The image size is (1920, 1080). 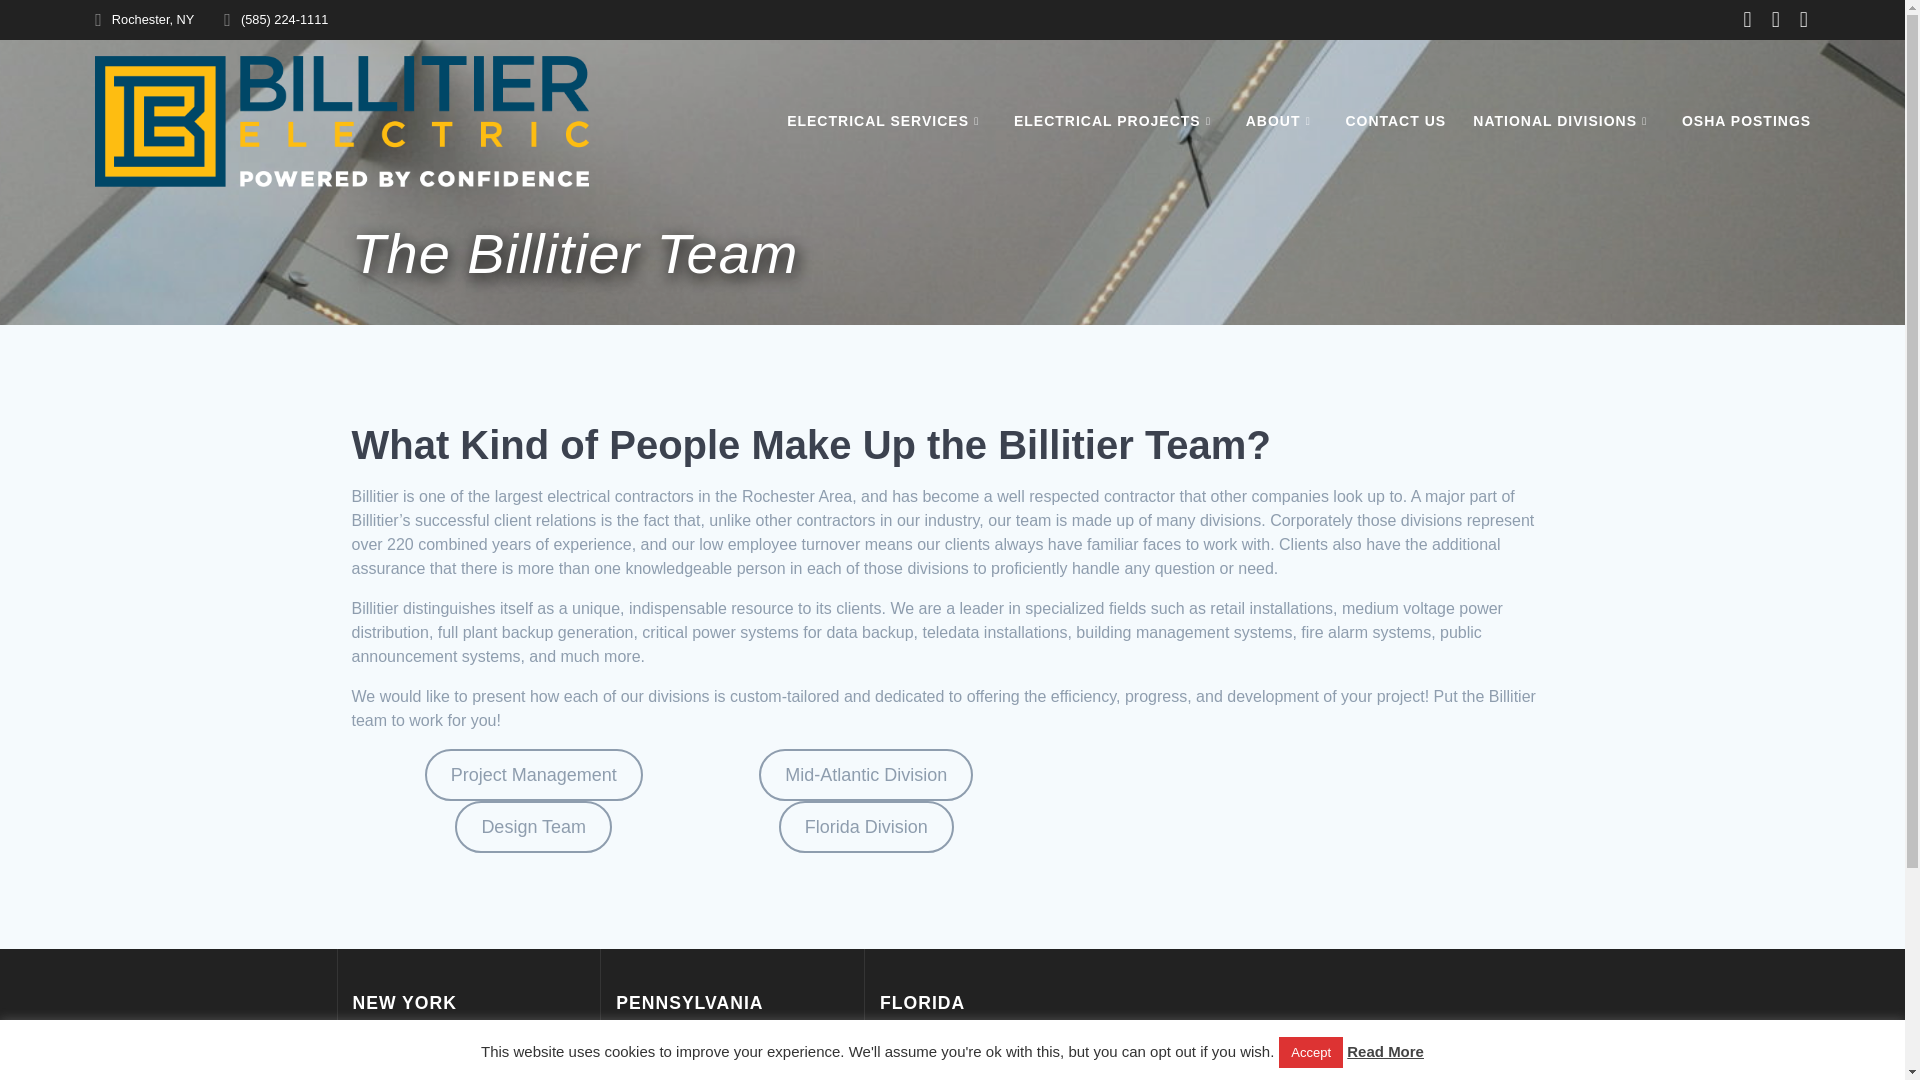 What do you see at coordinates (1386, 1052) in the screenshot?
I see `Read More` at bounding box center [1386, 1052].